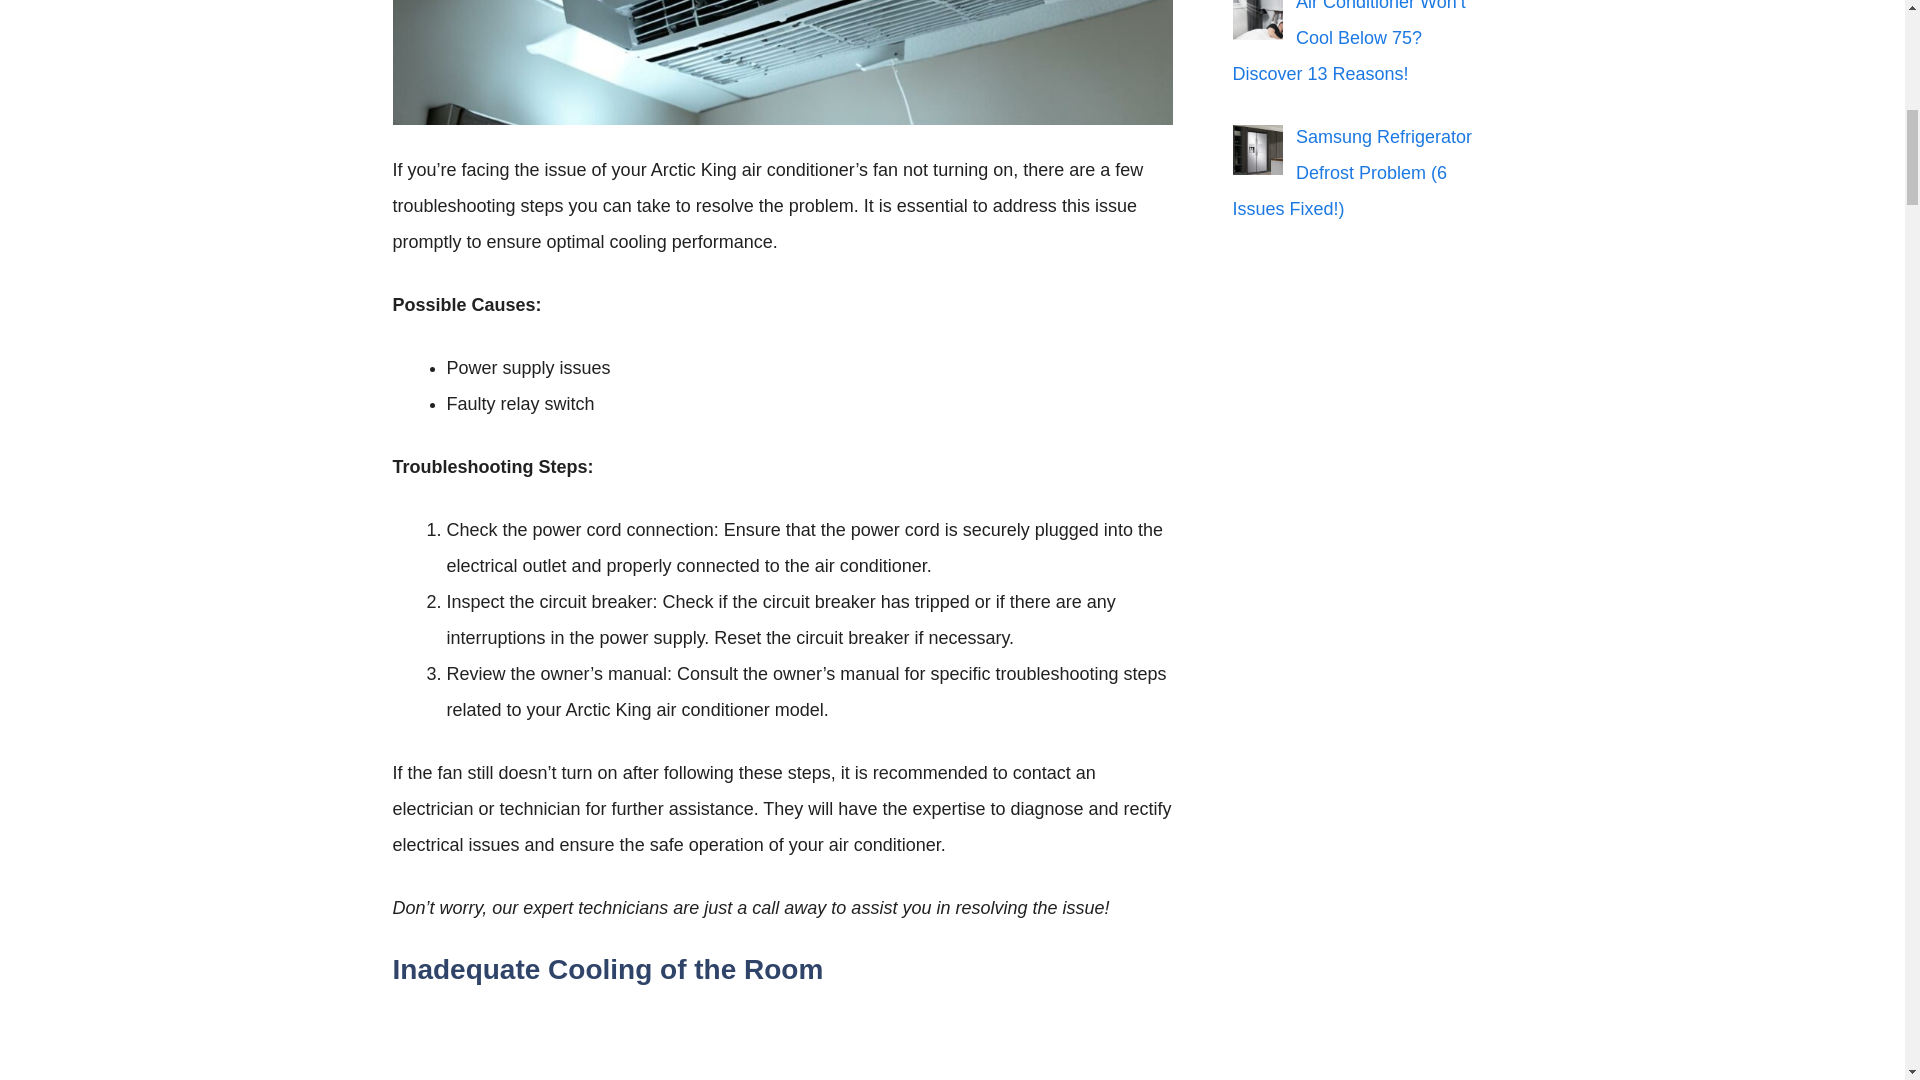  What do you see at coordinates (781, 1043) in the screenshot?
I see `Arctic King air conditioner troubleshooting` at bounding box center [781, 1043].